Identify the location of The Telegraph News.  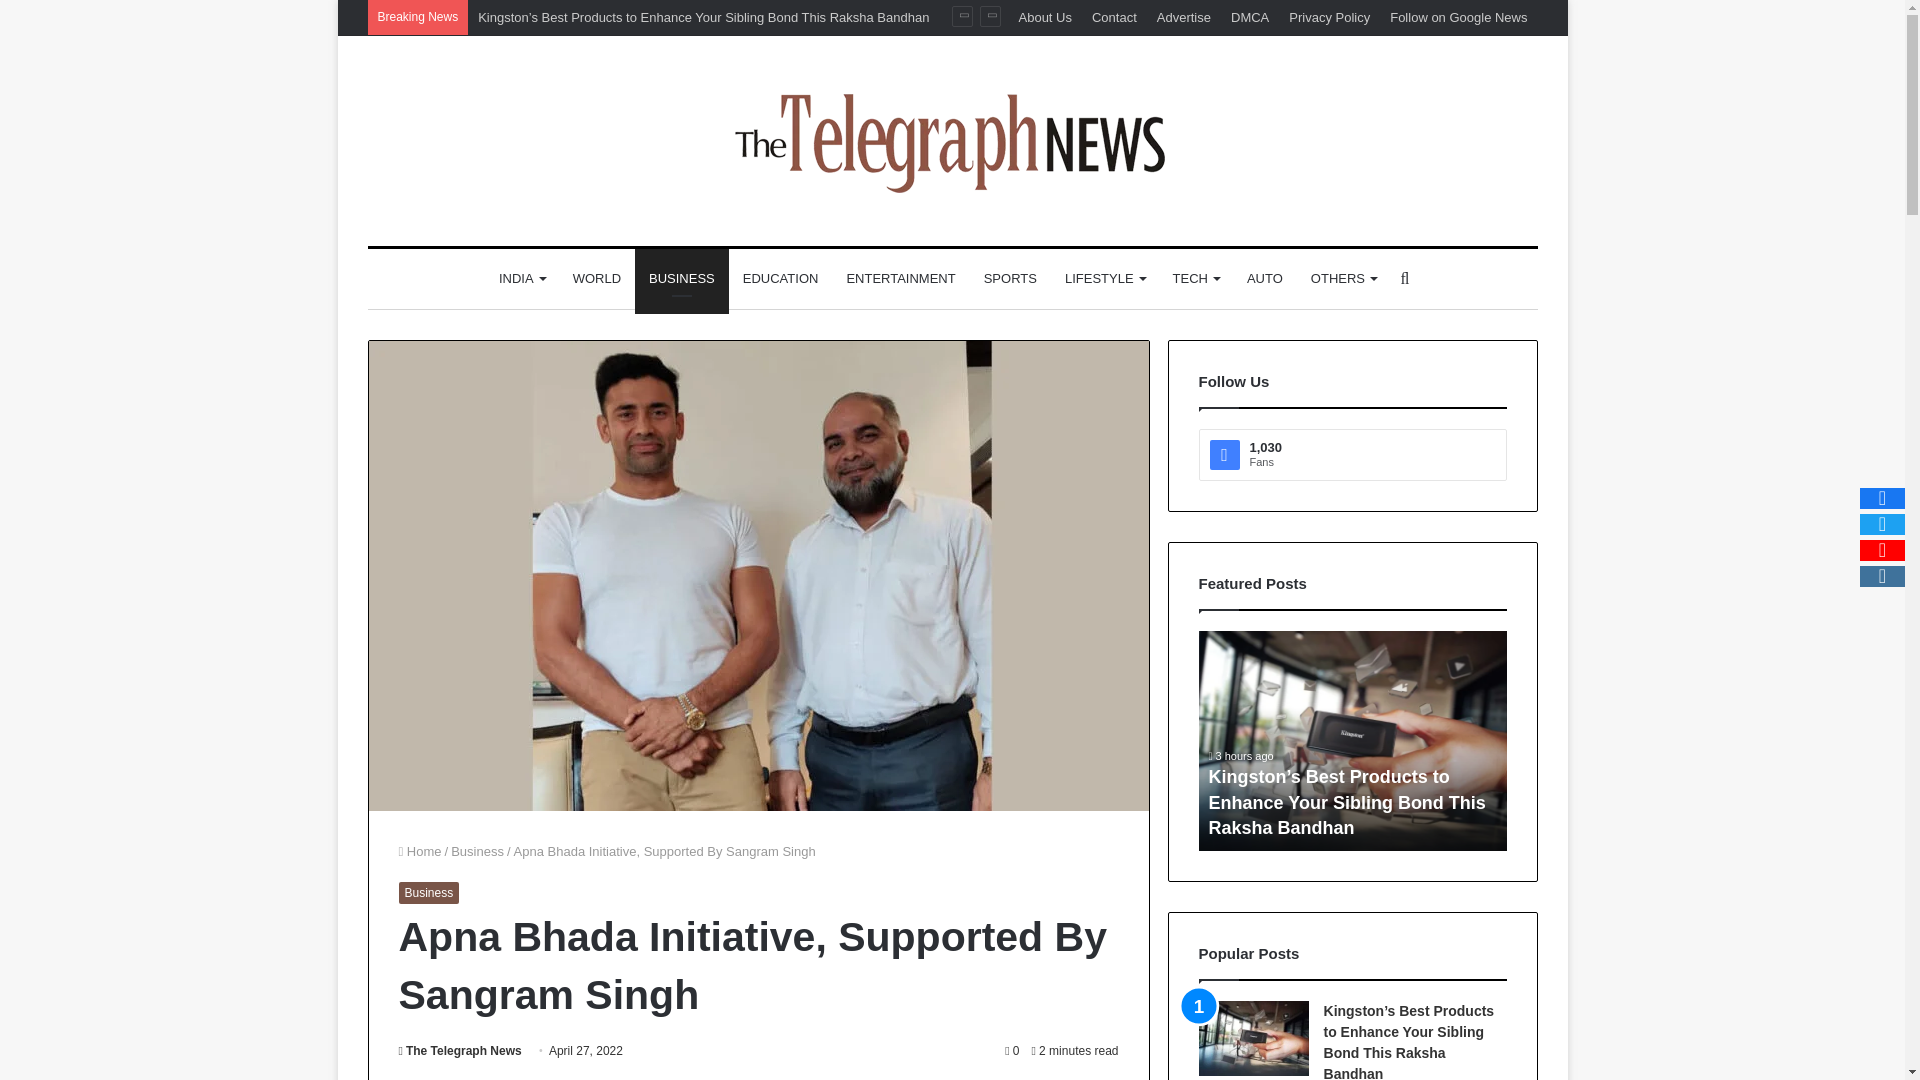
(458, 1051).